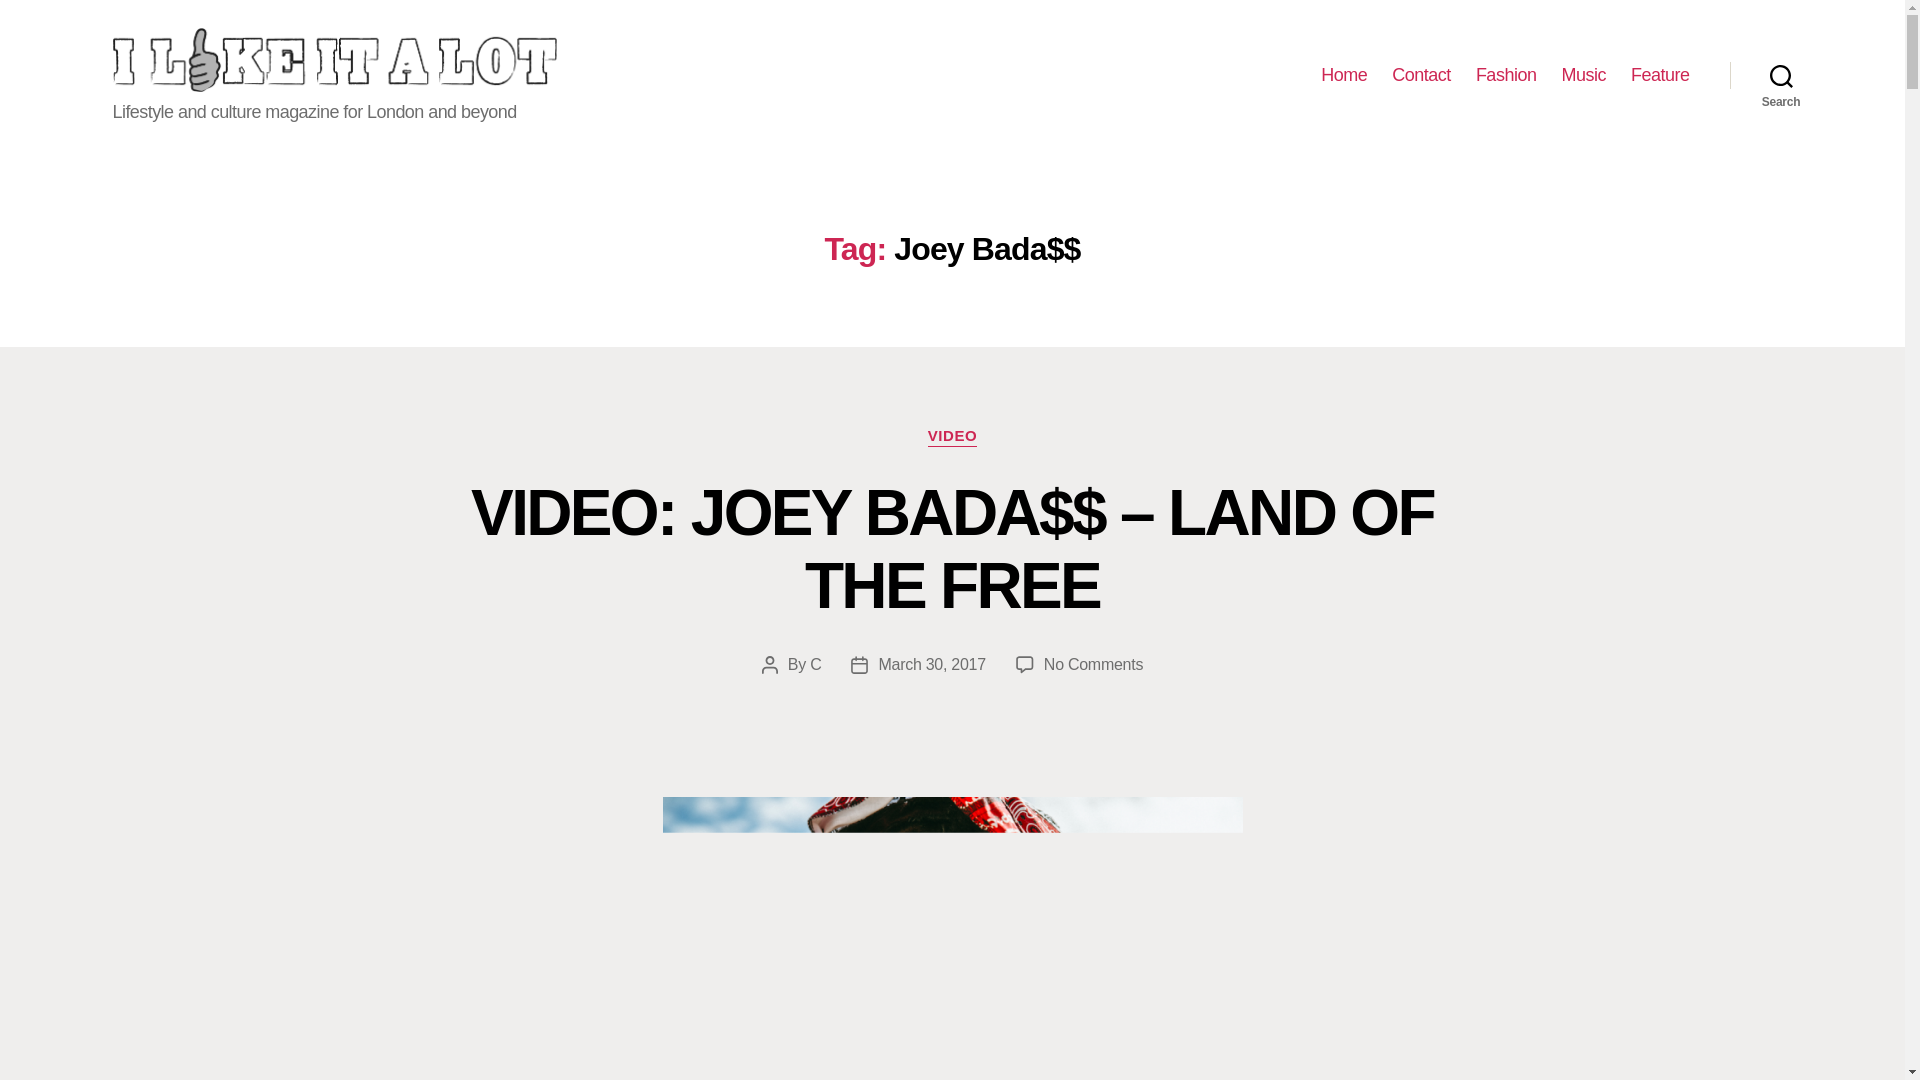  I want to click on Music, so click(1582, 76).